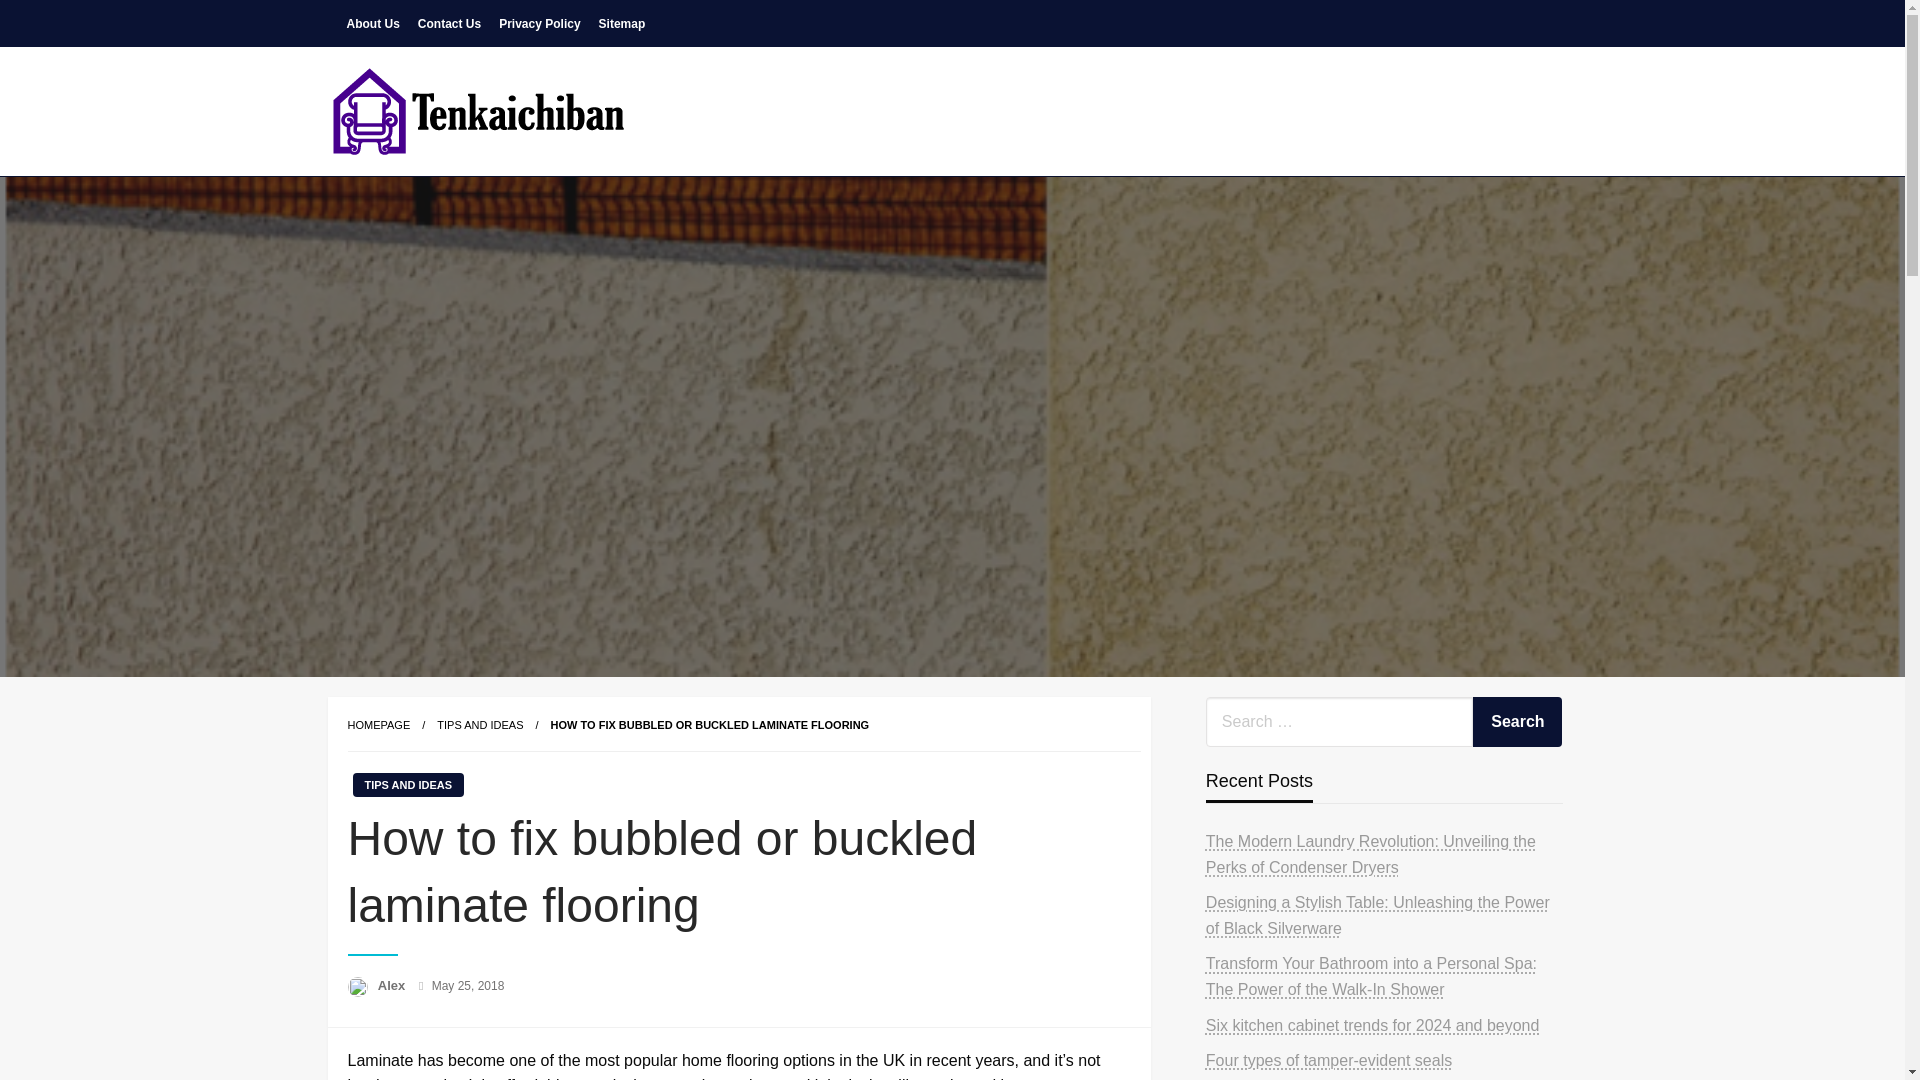  Describe the element at coordinates (1517, 722) in the screenshot. I see `Search` at that location.